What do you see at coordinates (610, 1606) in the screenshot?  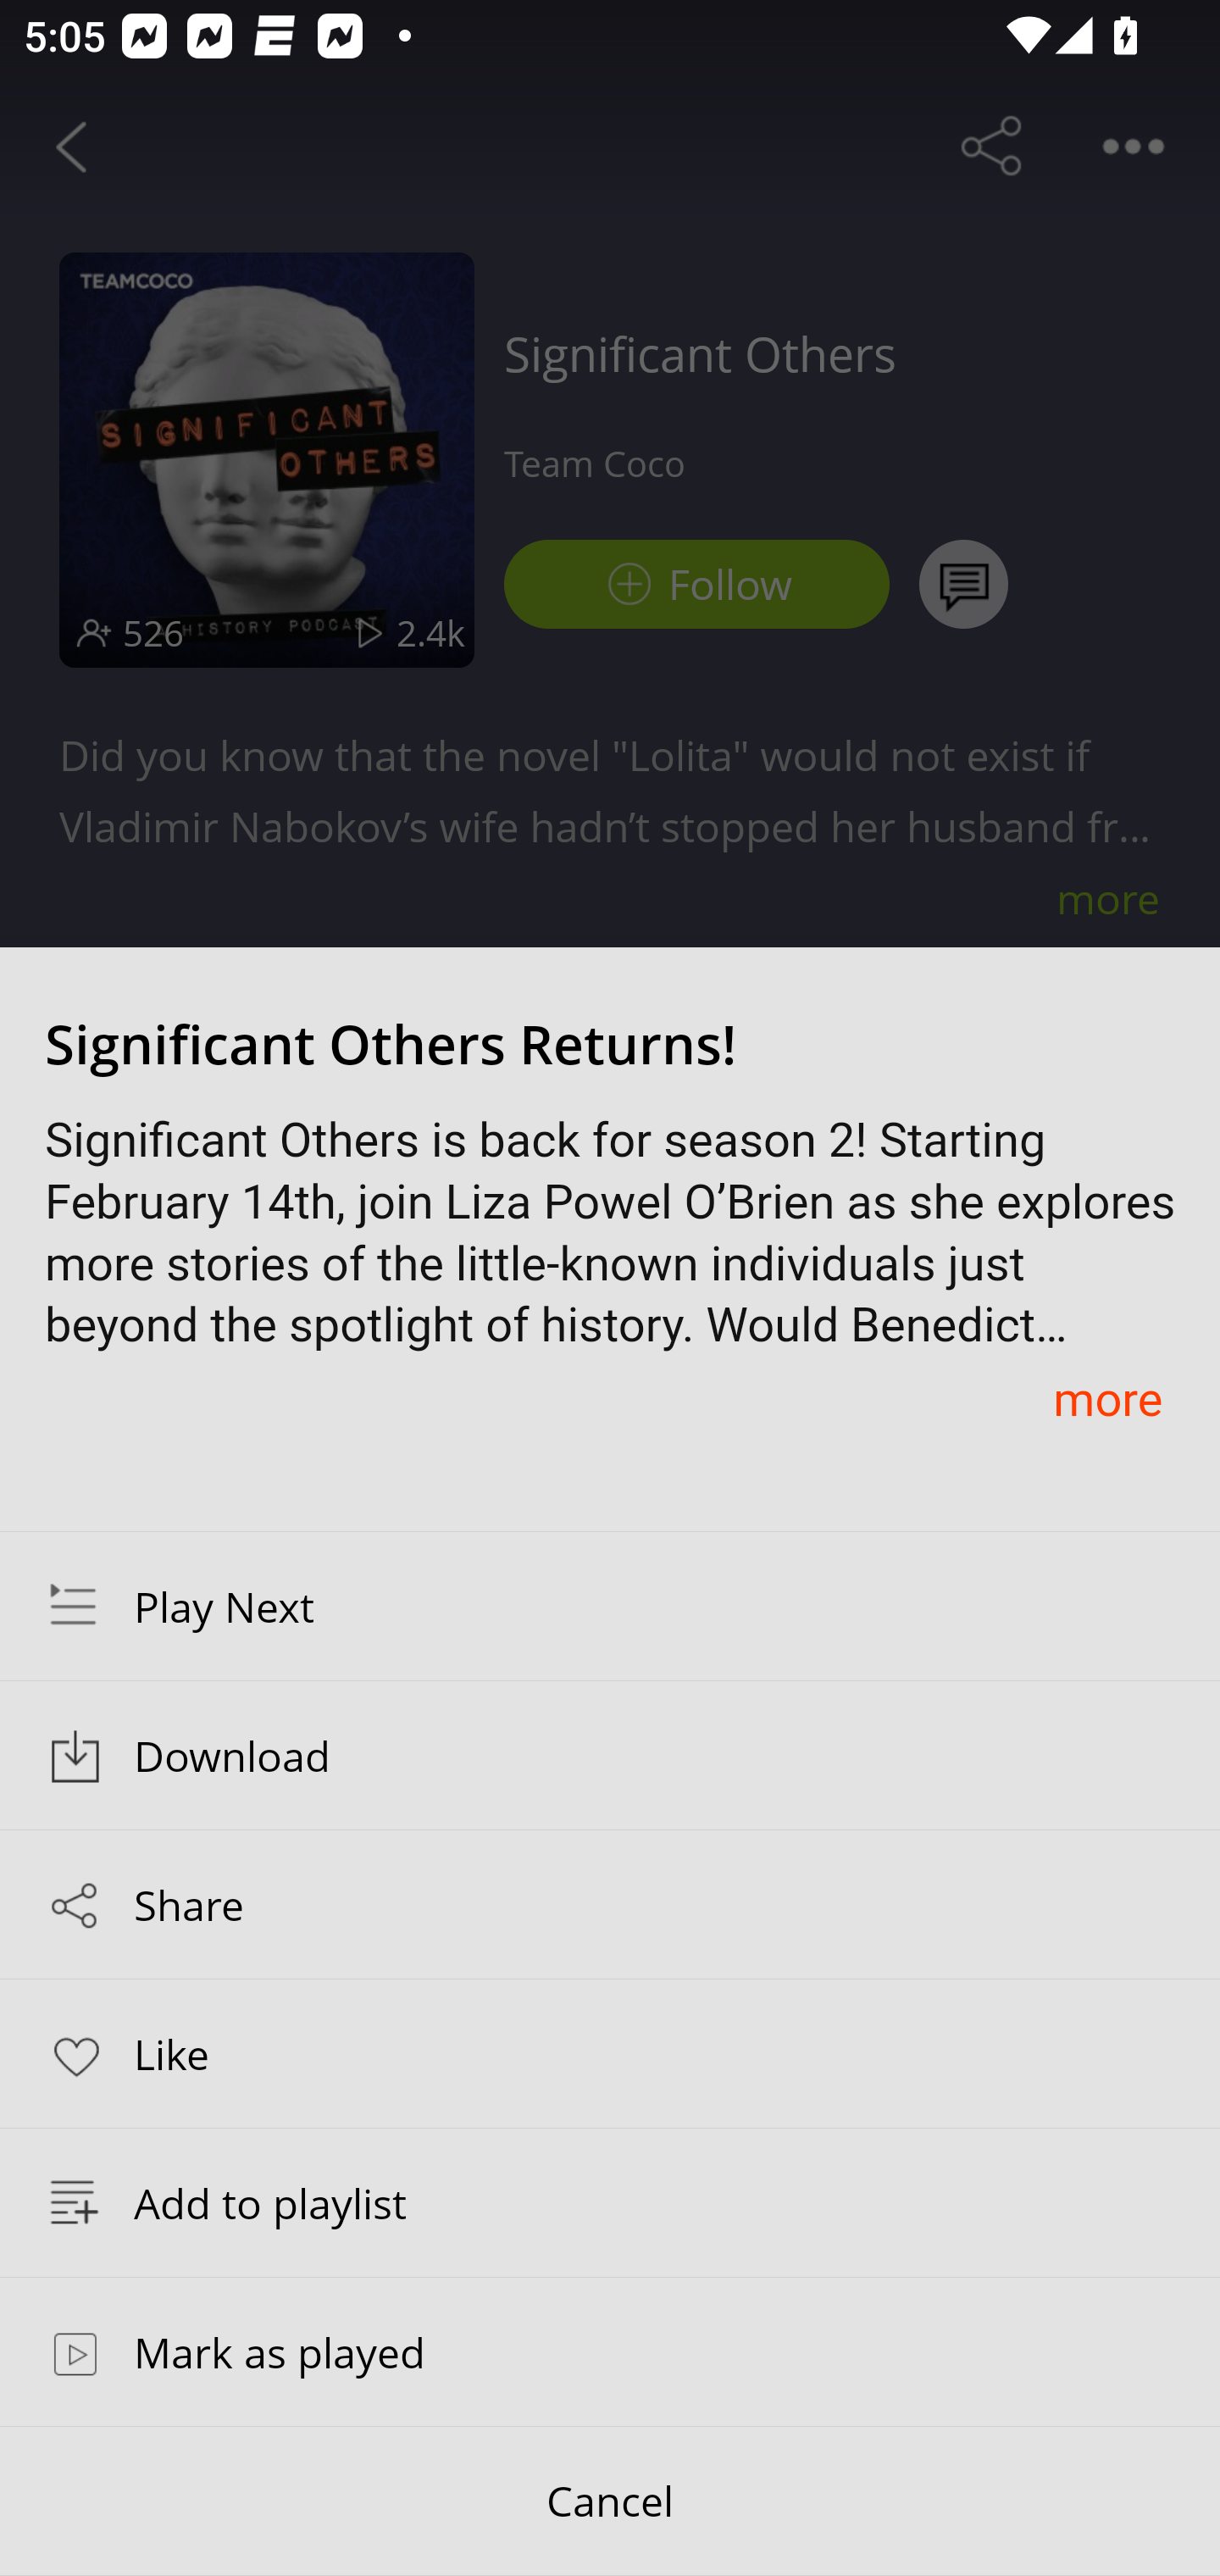 I see `Play Next` at bounding box center [610, 1606].